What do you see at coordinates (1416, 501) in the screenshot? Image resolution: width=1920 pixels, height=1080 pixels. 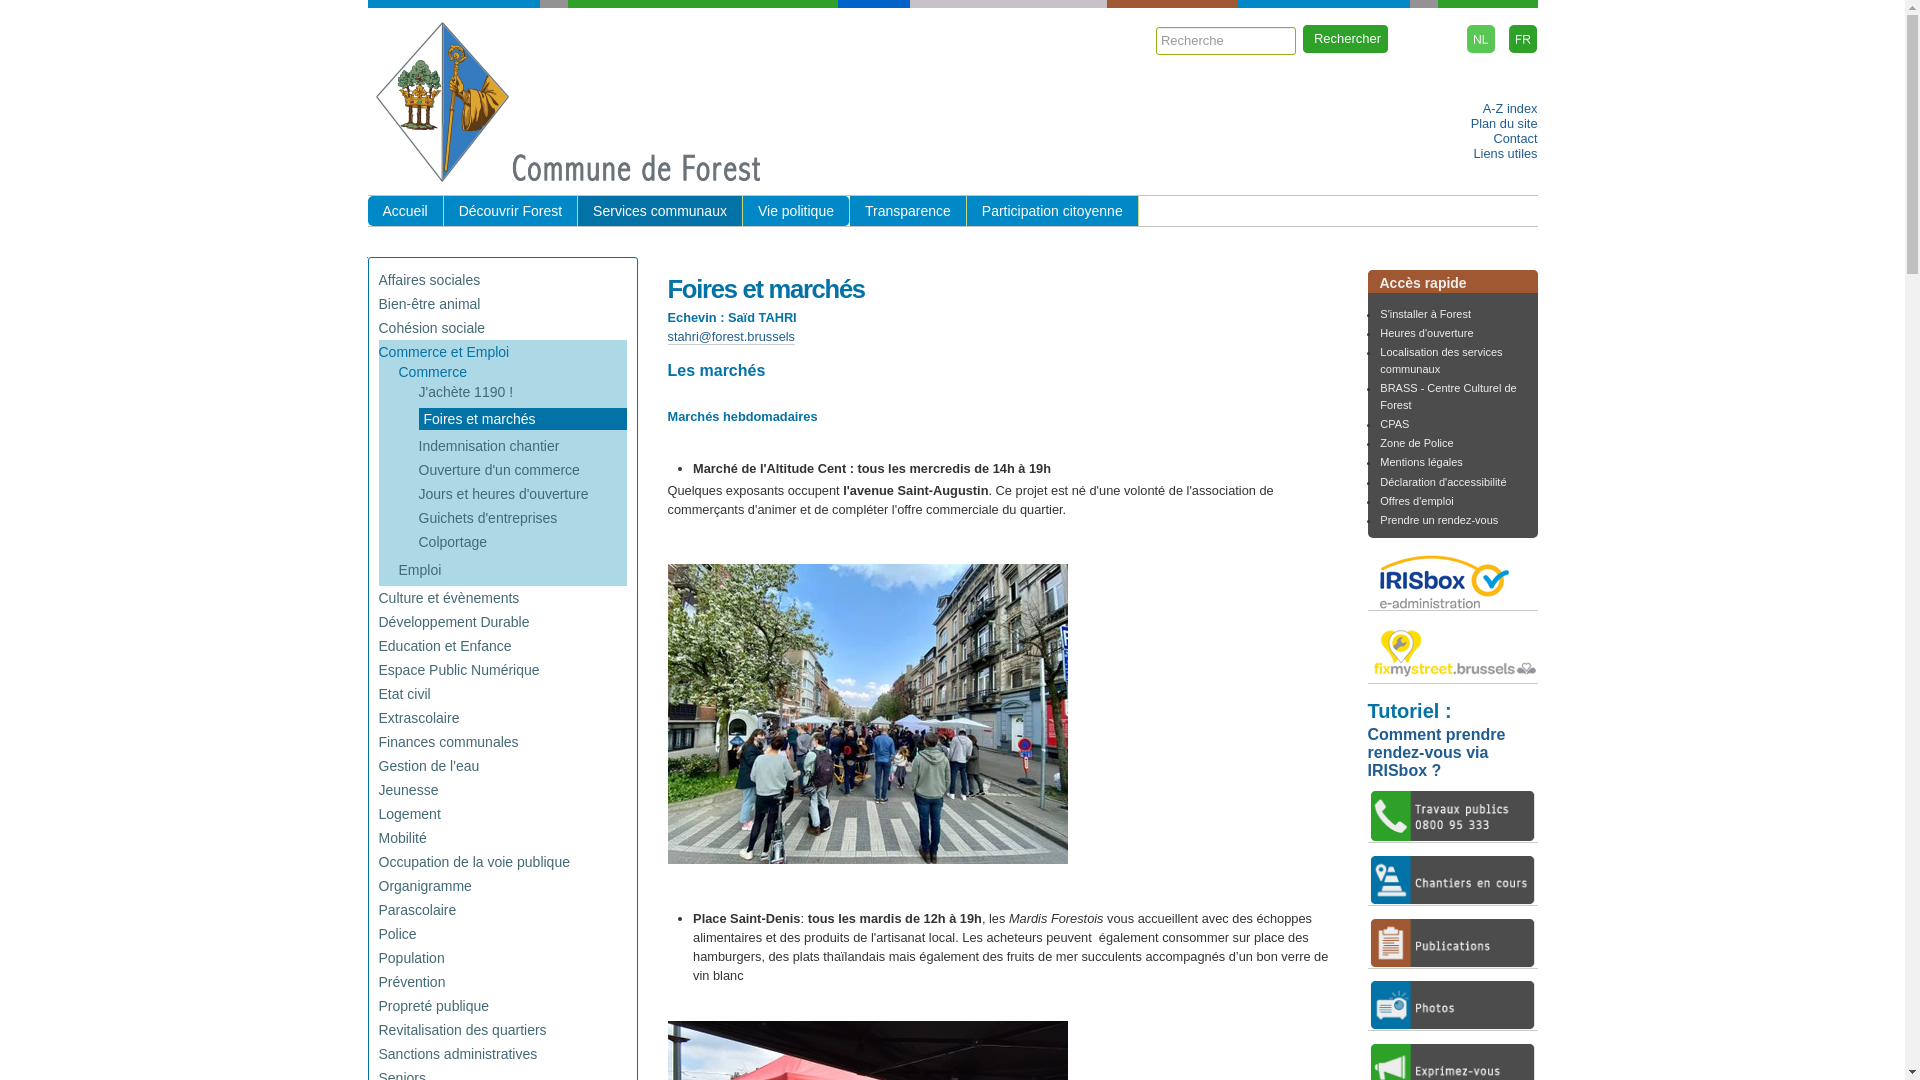 I see `Offres d'emploi` at bounding box center [1416, 501].